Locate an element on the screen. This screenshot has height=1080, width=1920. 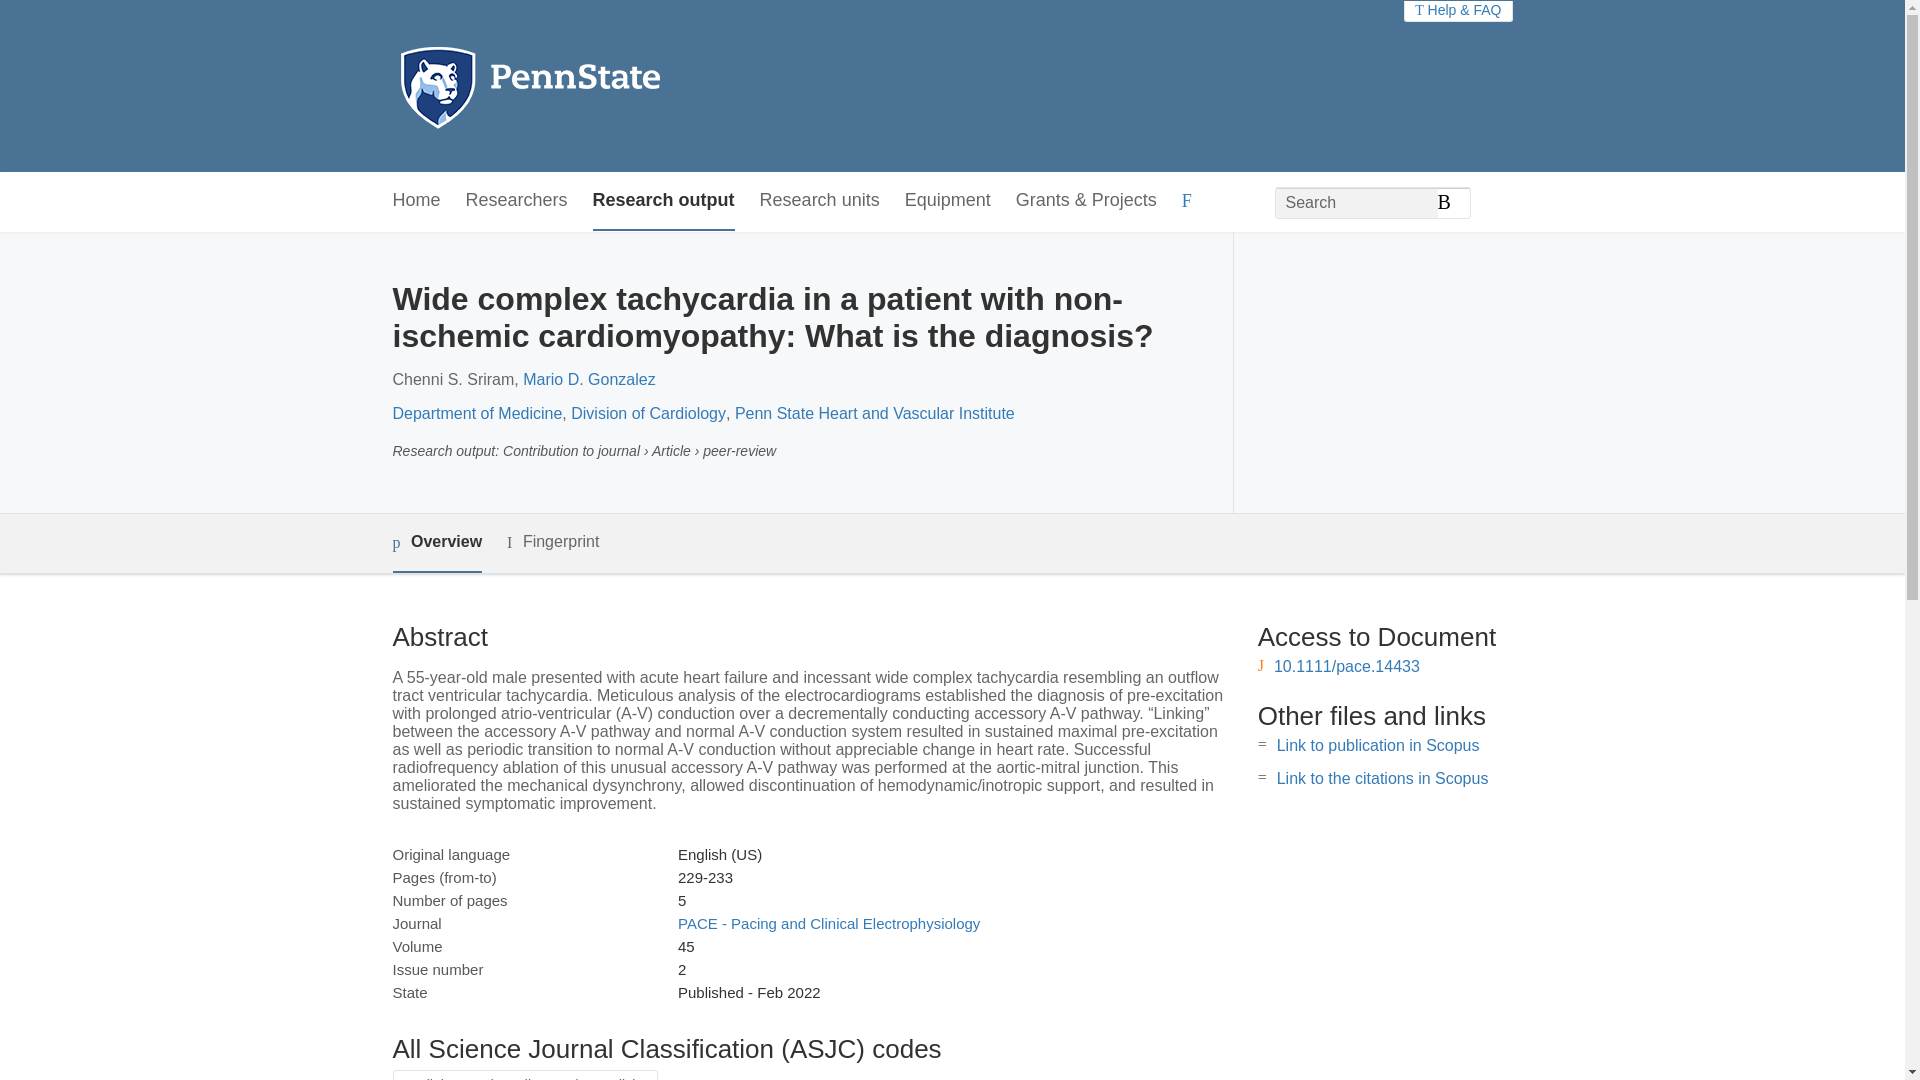
PACE - Pacing and Clinical Electrophysiology is located at coordinates (828, 923).